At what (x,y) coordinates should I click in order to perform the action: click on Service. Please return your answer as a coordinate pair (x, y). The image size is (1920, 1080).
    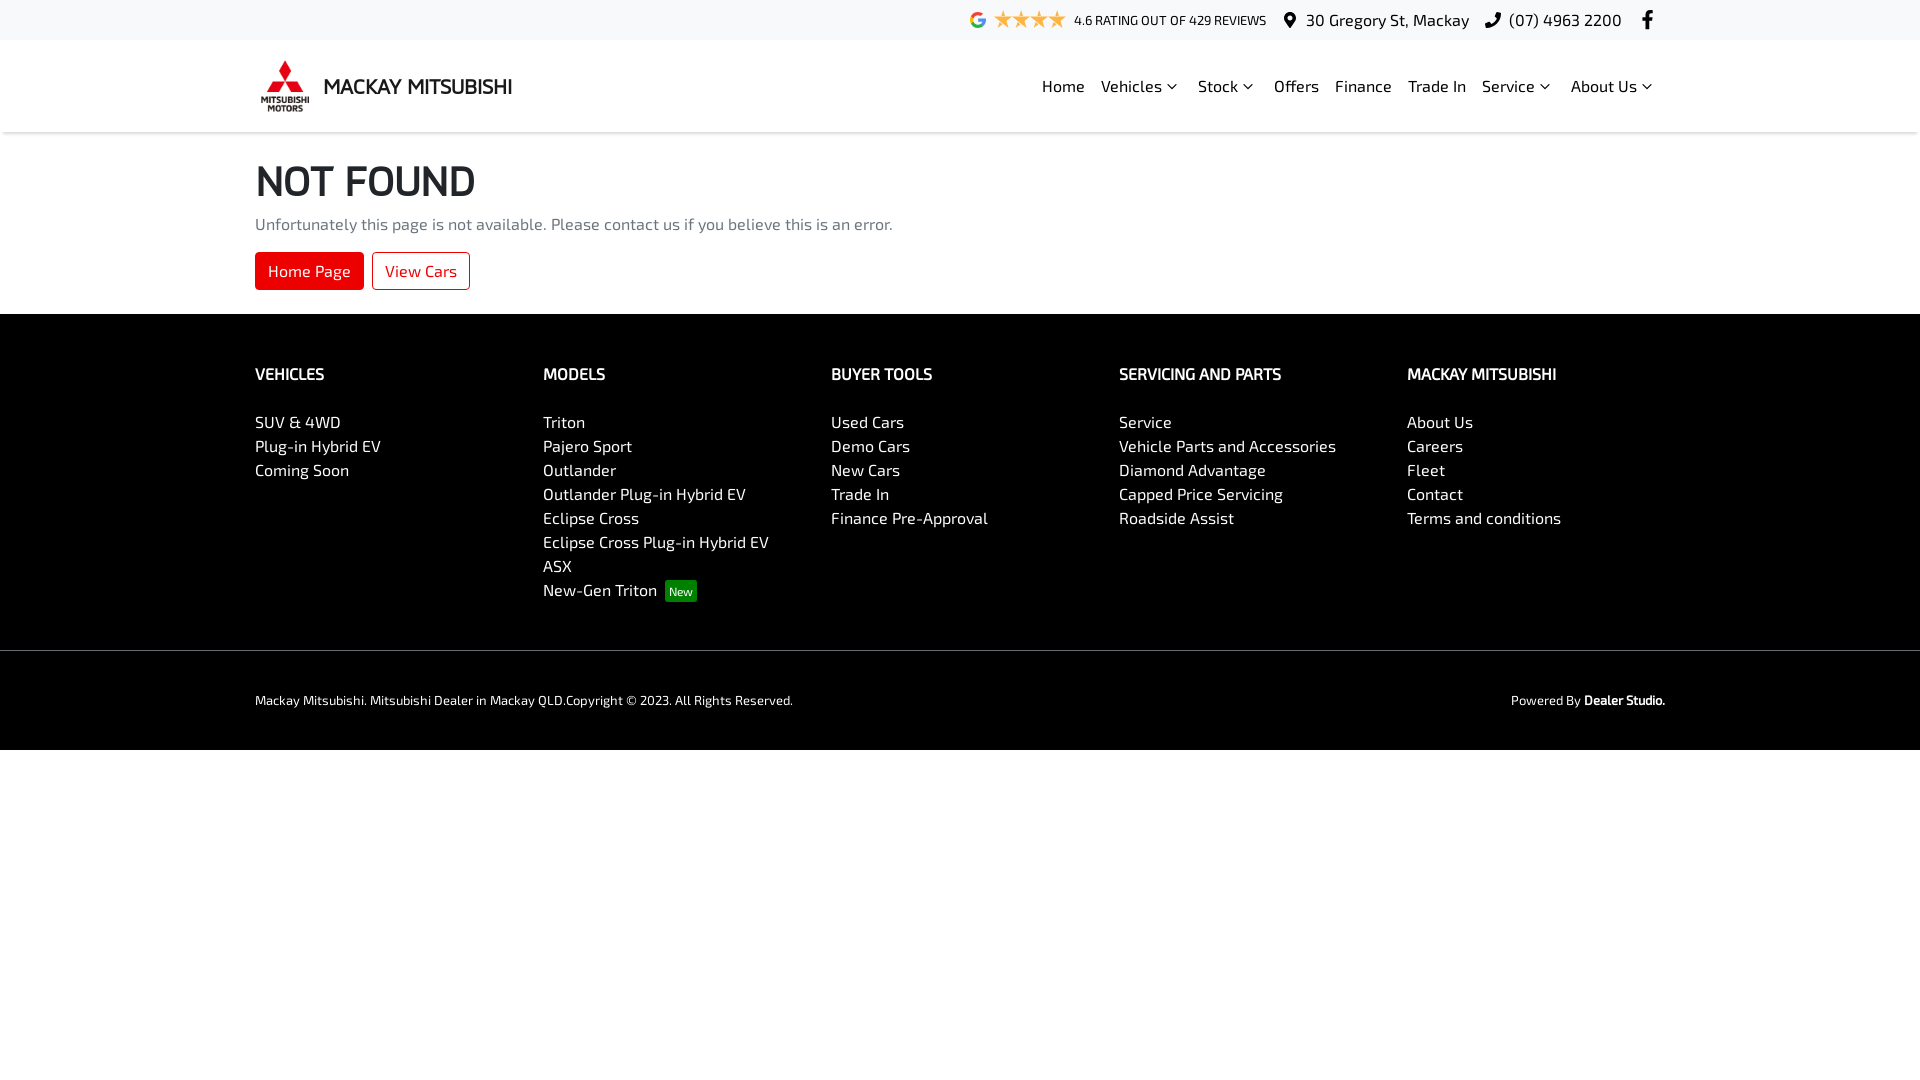
    Looking at the image, I should click on (1146, 422).